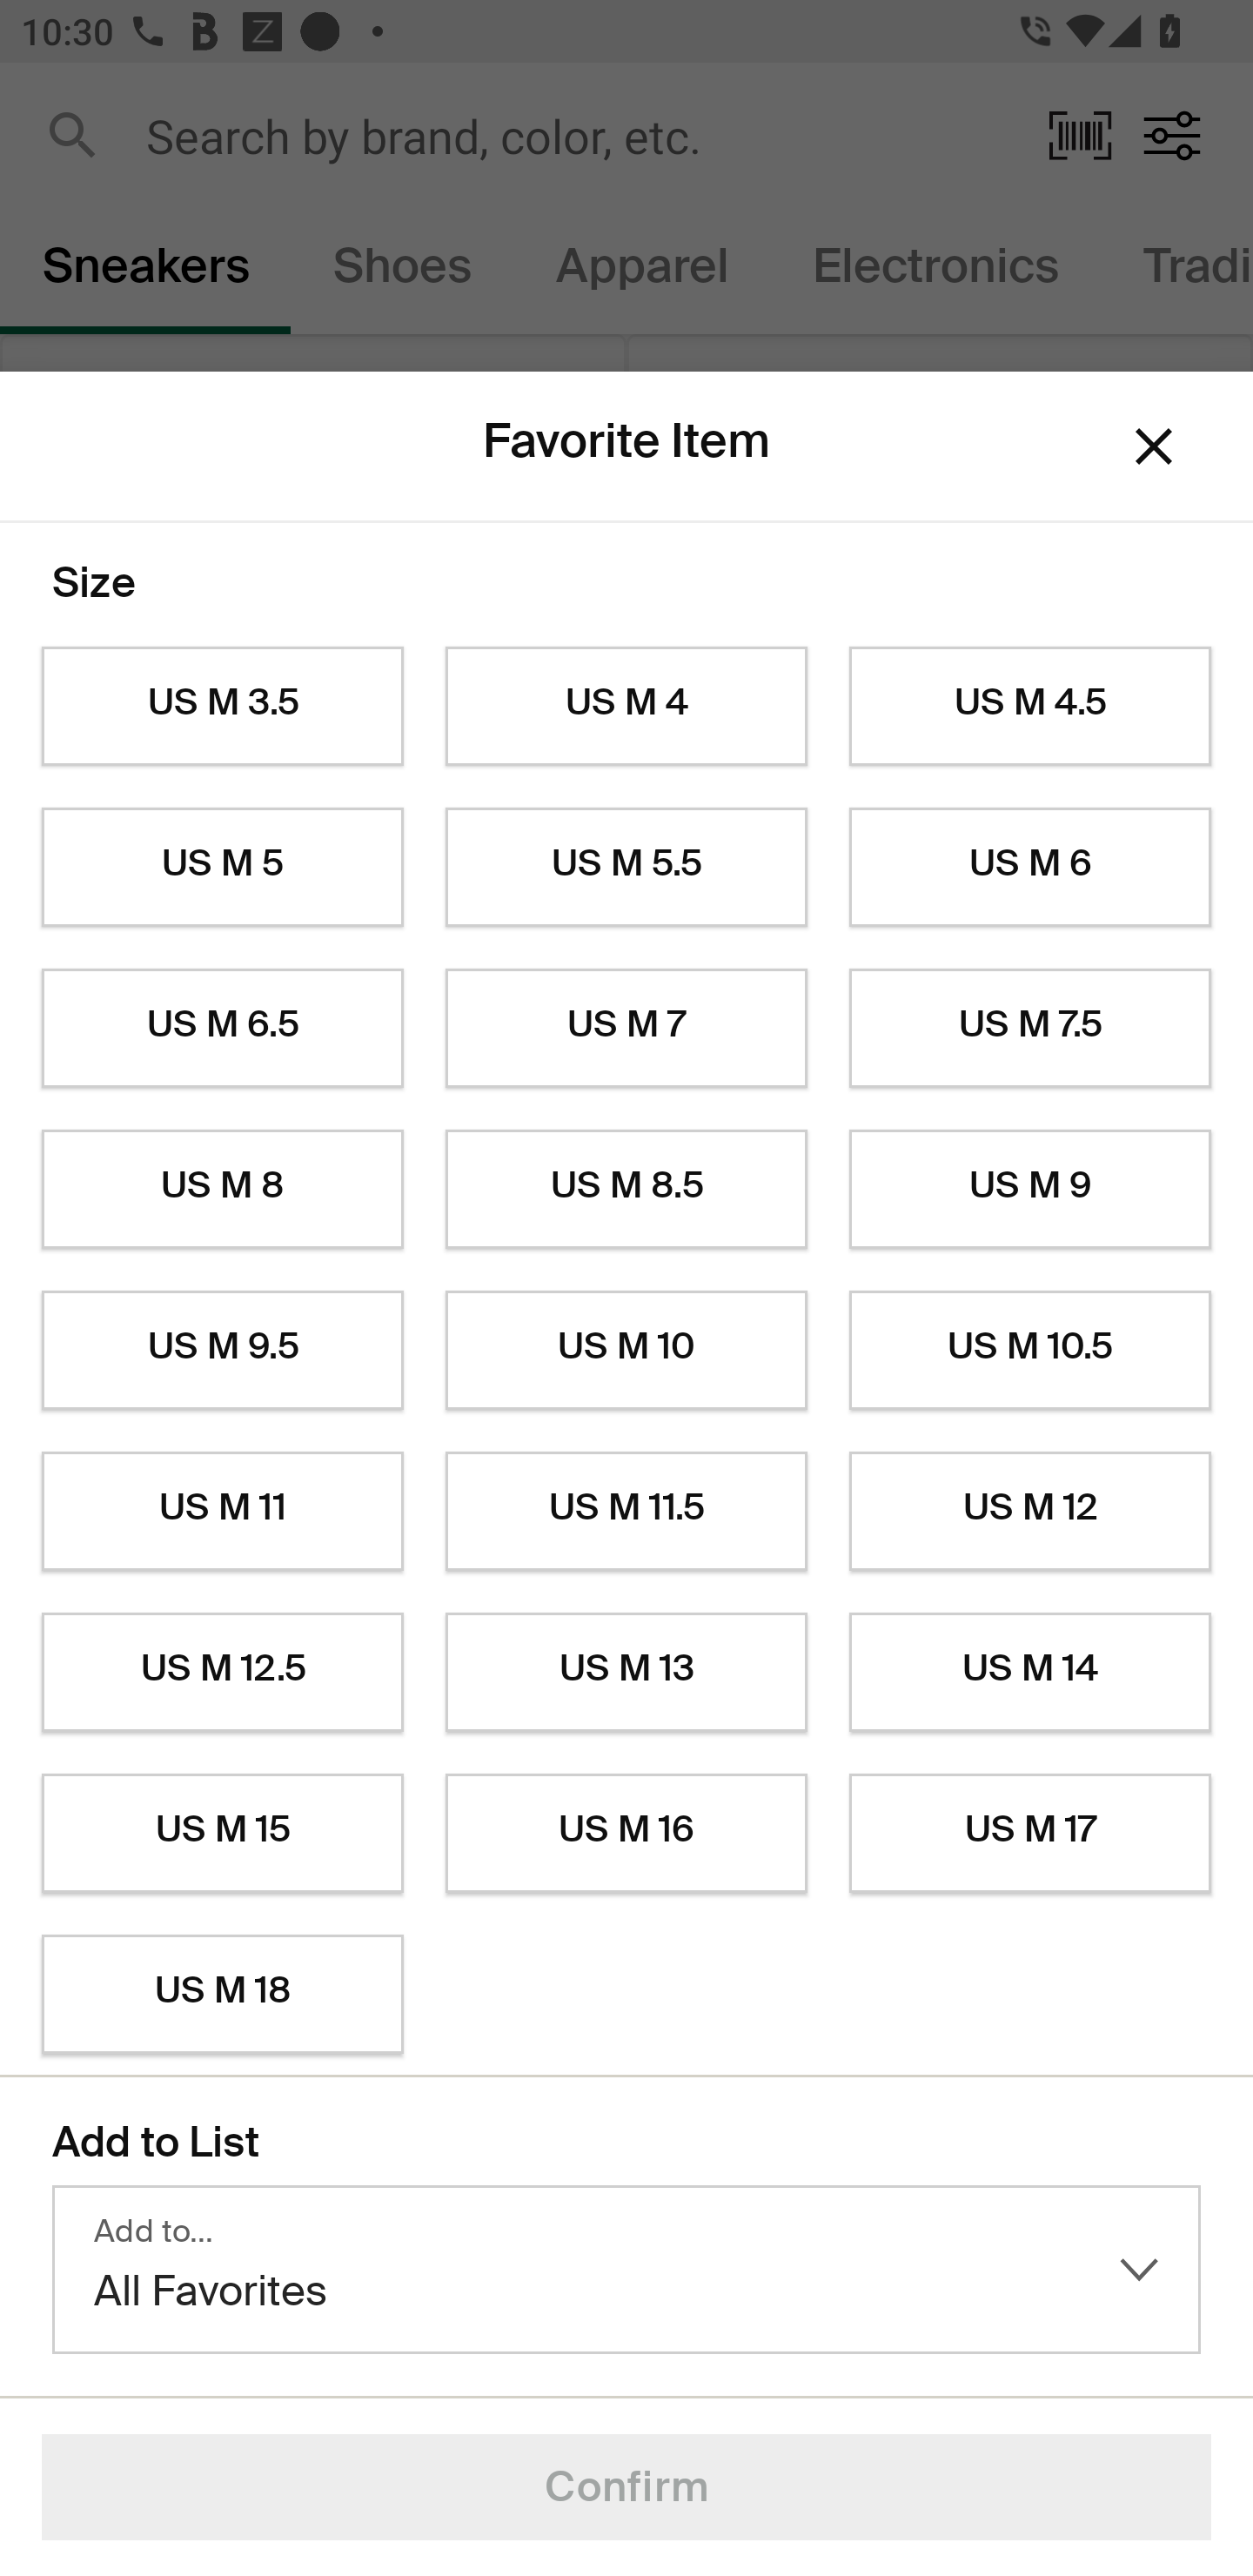  I want to click on US M 11, so click(222, 1511).